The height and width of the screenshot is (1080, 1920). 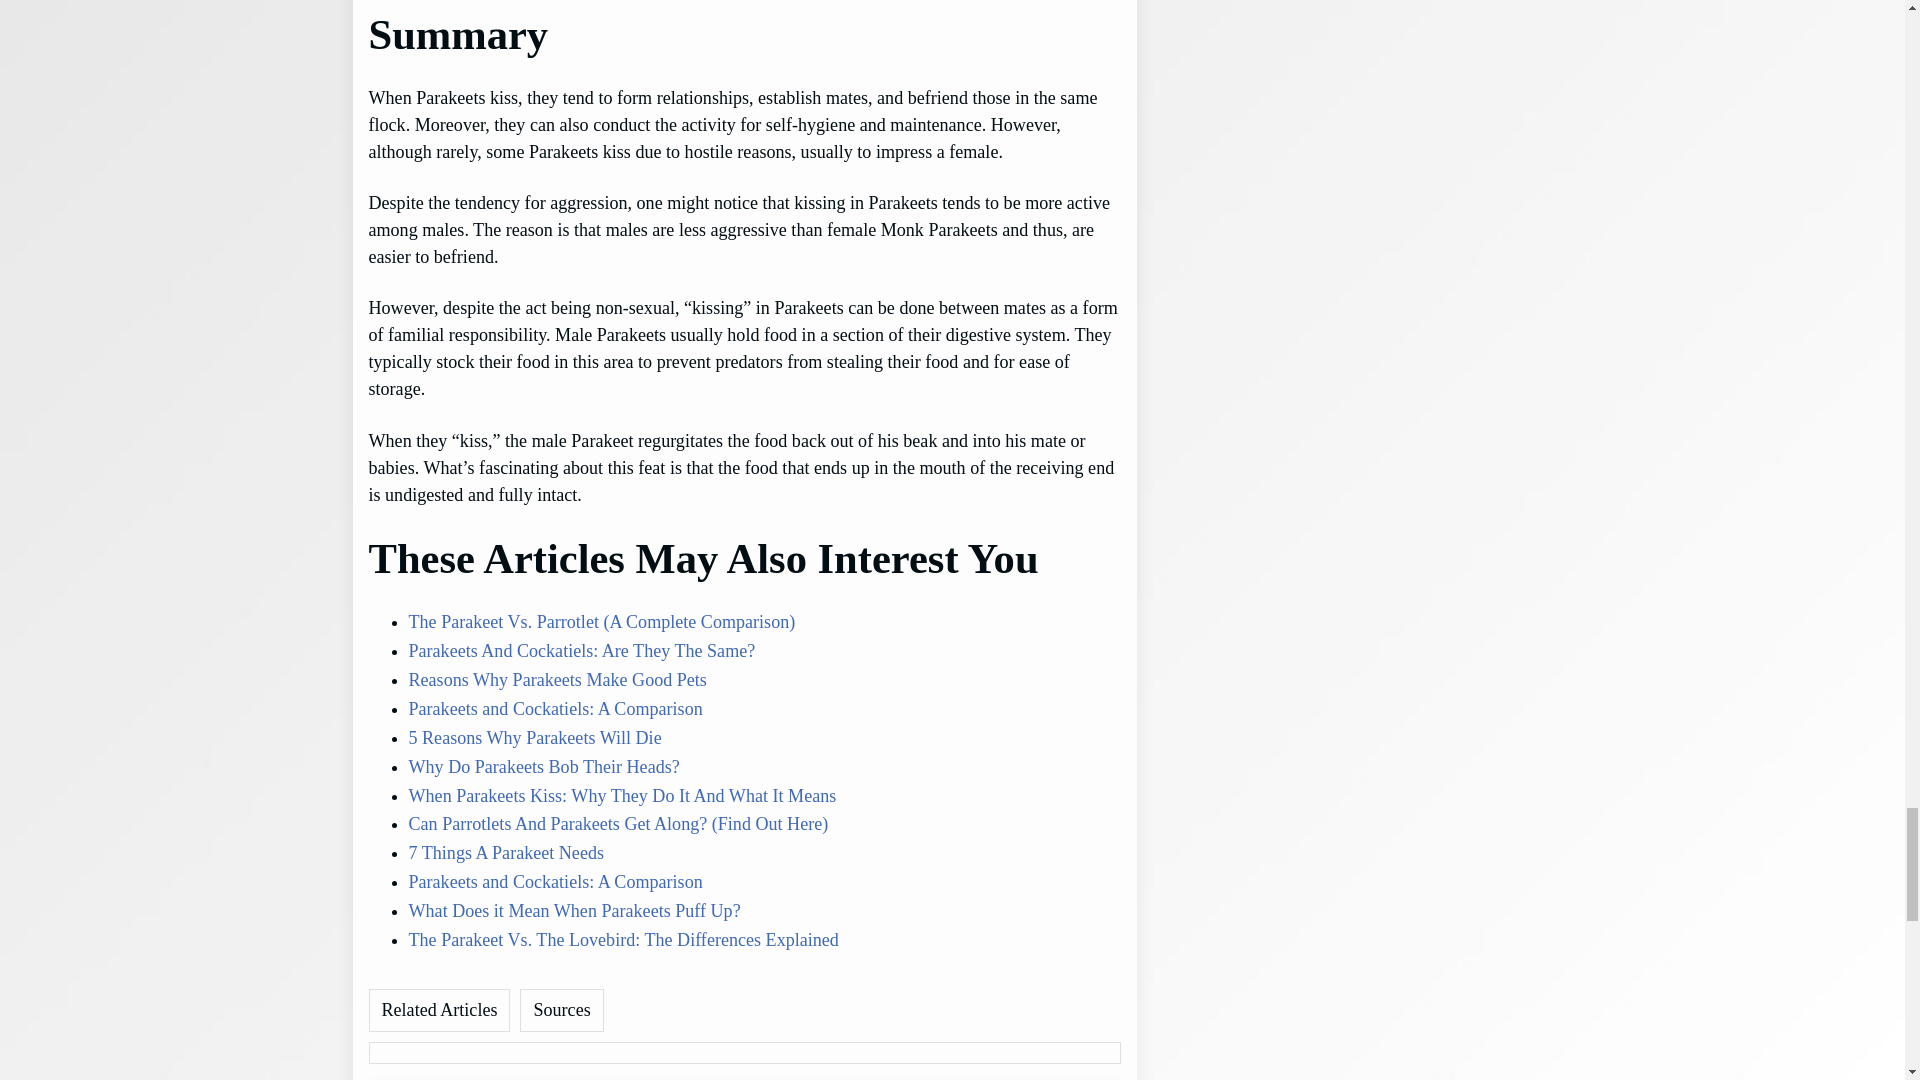 I want to click on When Parakeets Kiss: Why They Do It And What It Means, so click(x=621, y=796).